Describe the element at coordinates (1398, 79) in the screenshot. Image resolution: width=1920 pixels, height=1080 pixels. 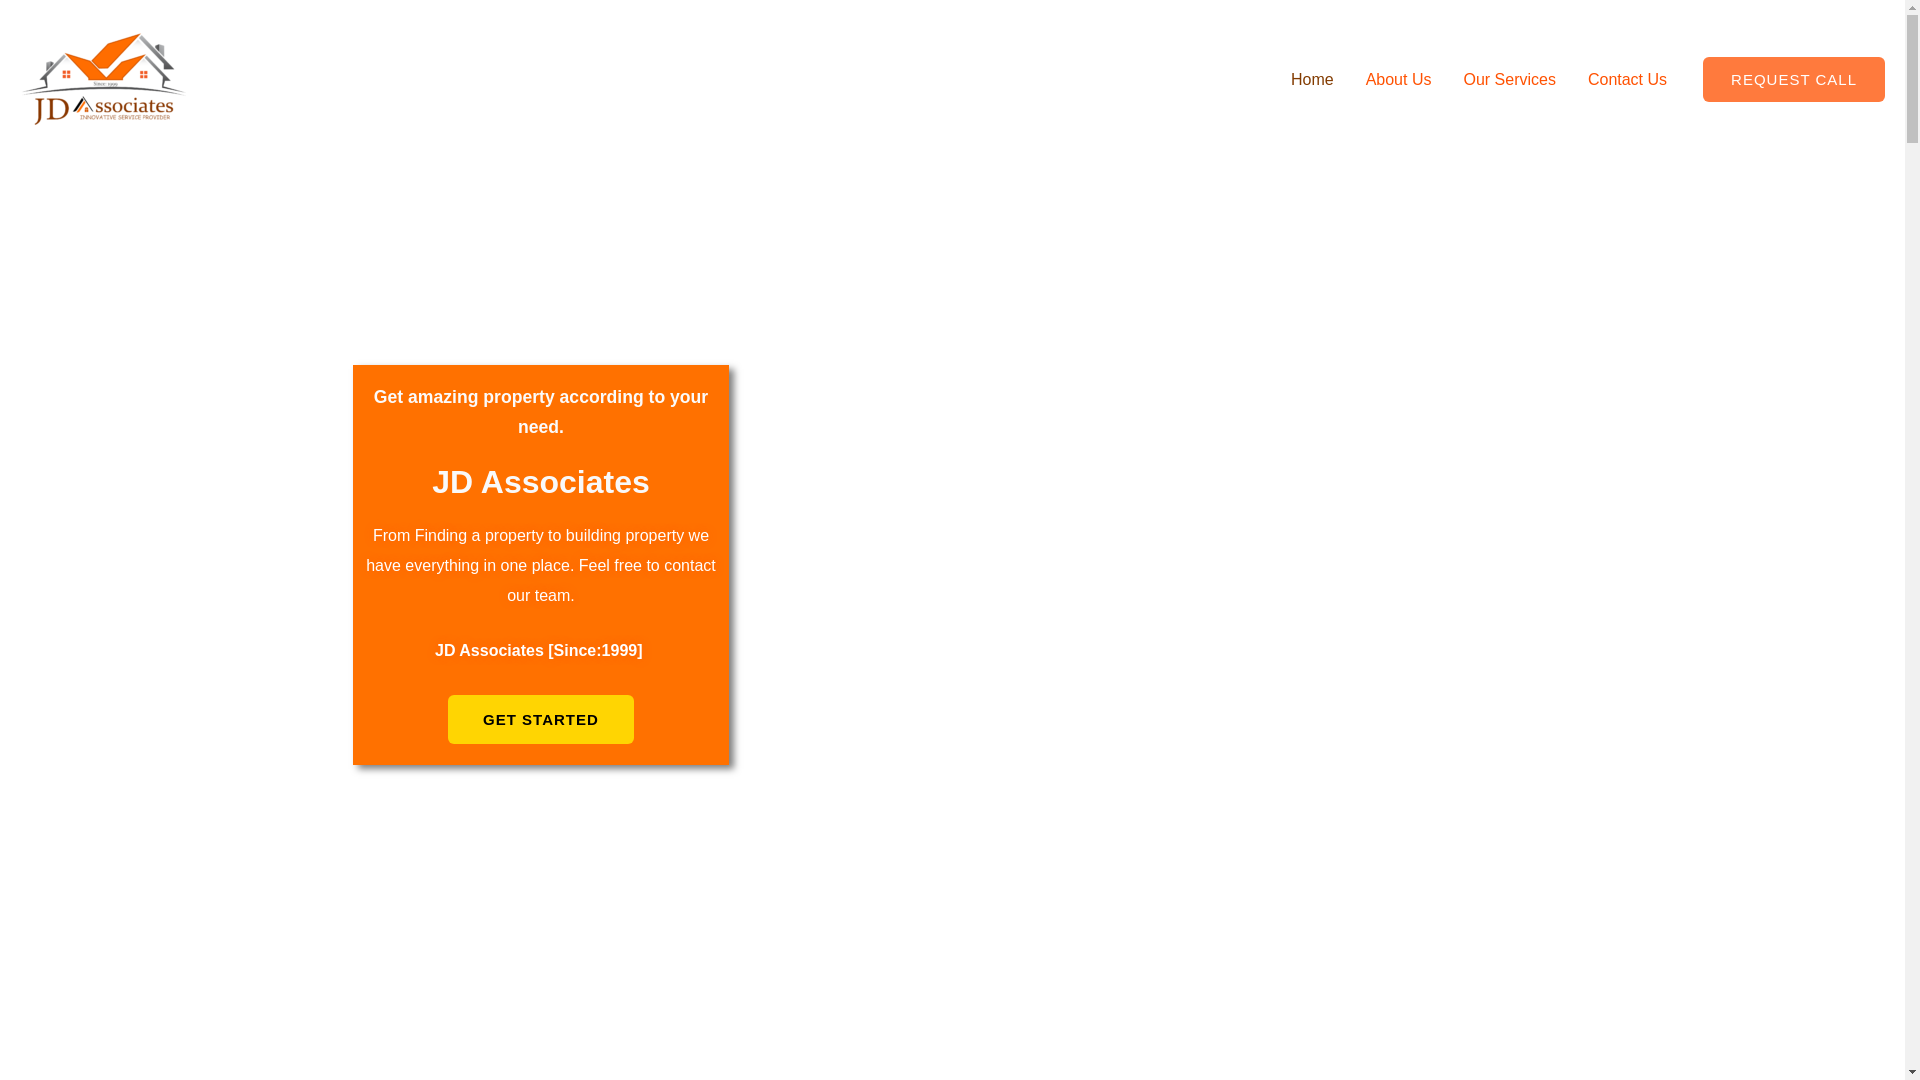
I see `About Us` at that location.